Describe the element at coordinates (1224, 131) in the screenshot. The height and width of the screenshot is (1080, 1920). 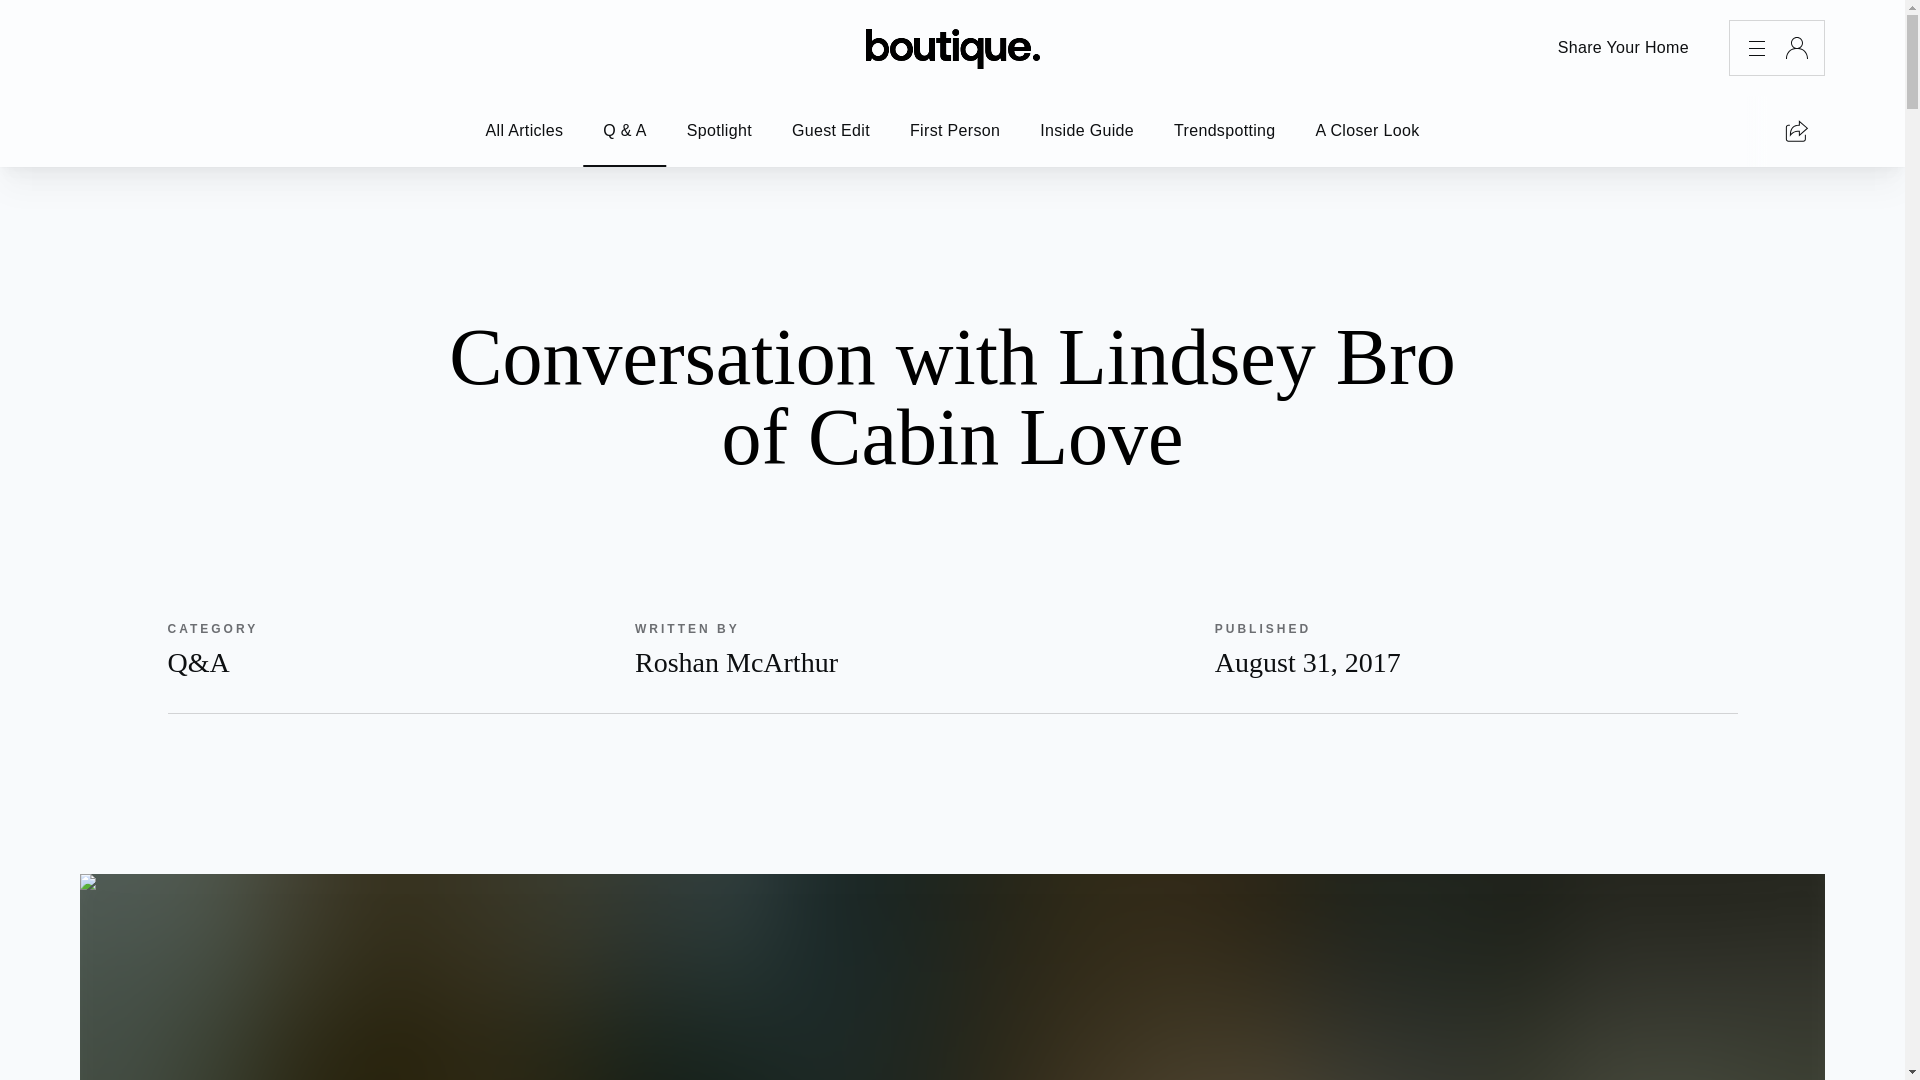
I see `All Articles` at that location.